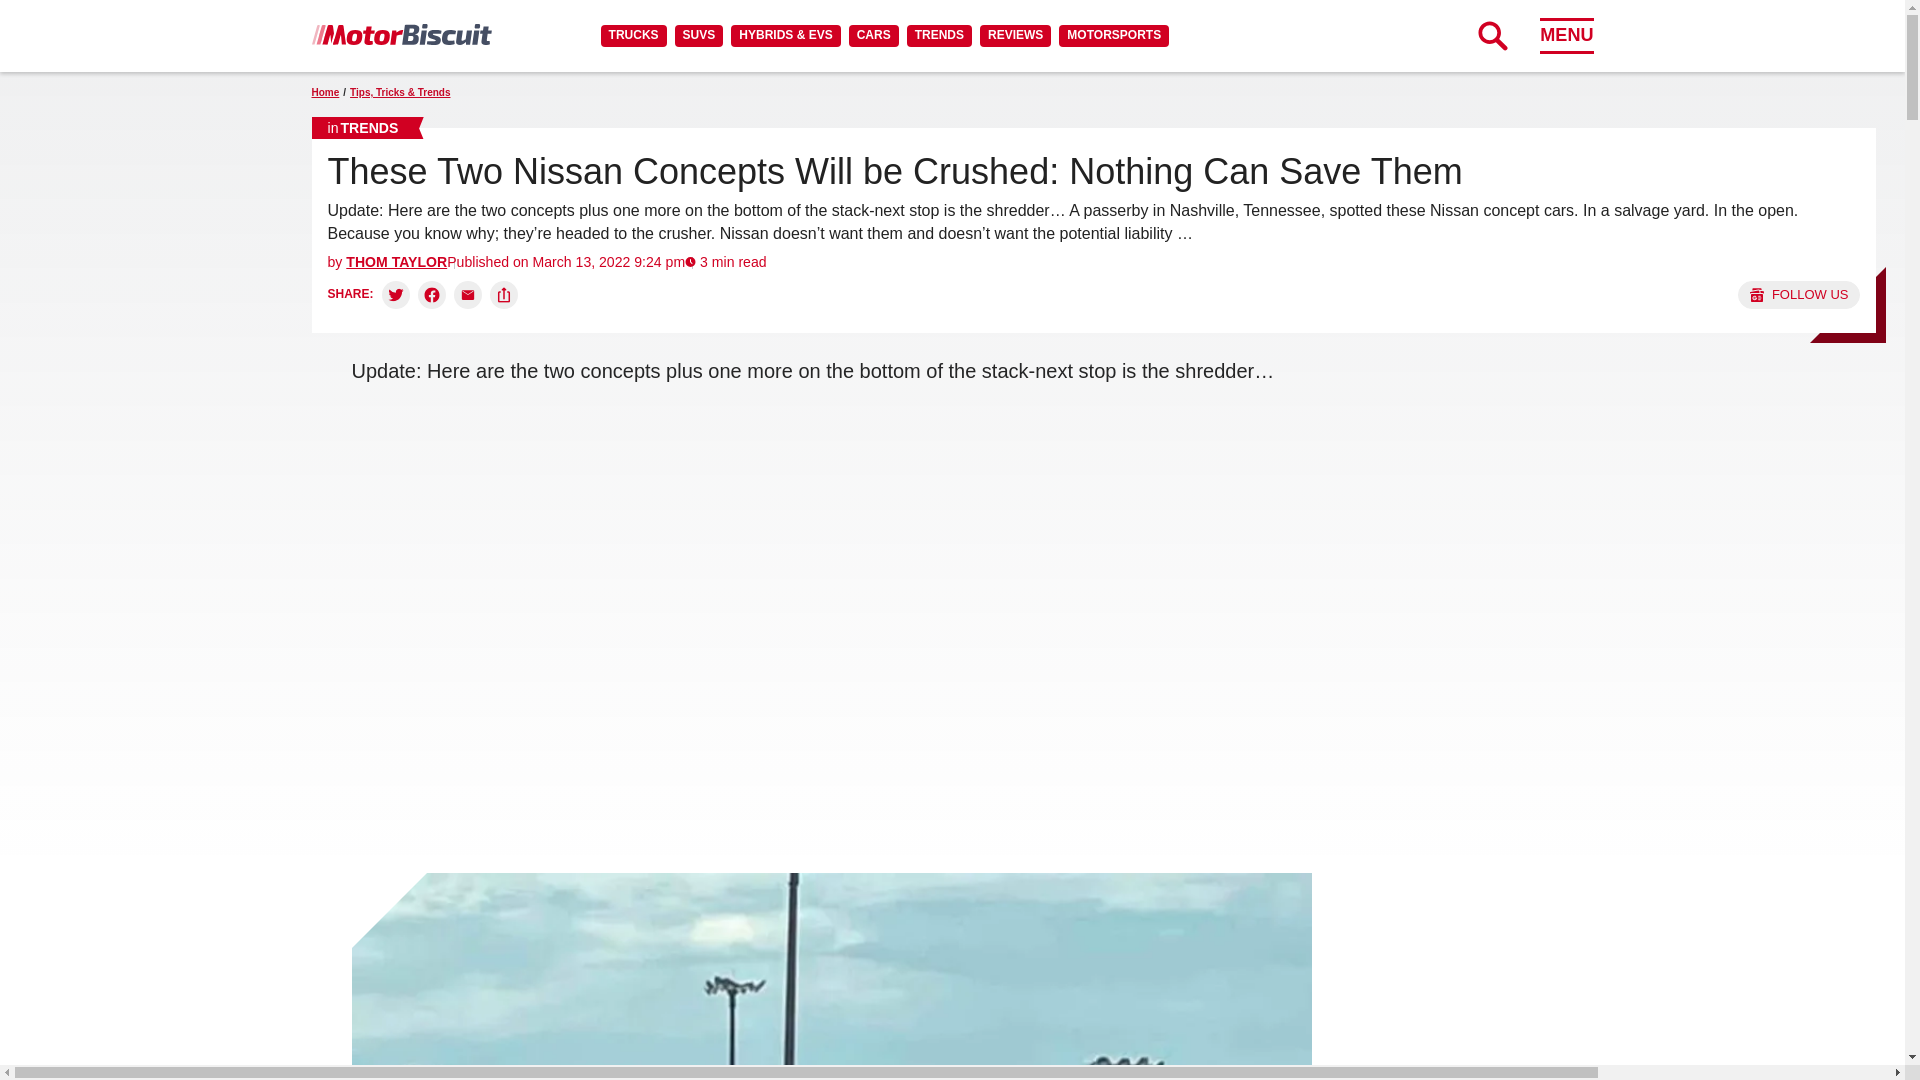 The height and width of the screenshot is (1080, 1920). I want to click on TRUCKS, so click(633, 35).